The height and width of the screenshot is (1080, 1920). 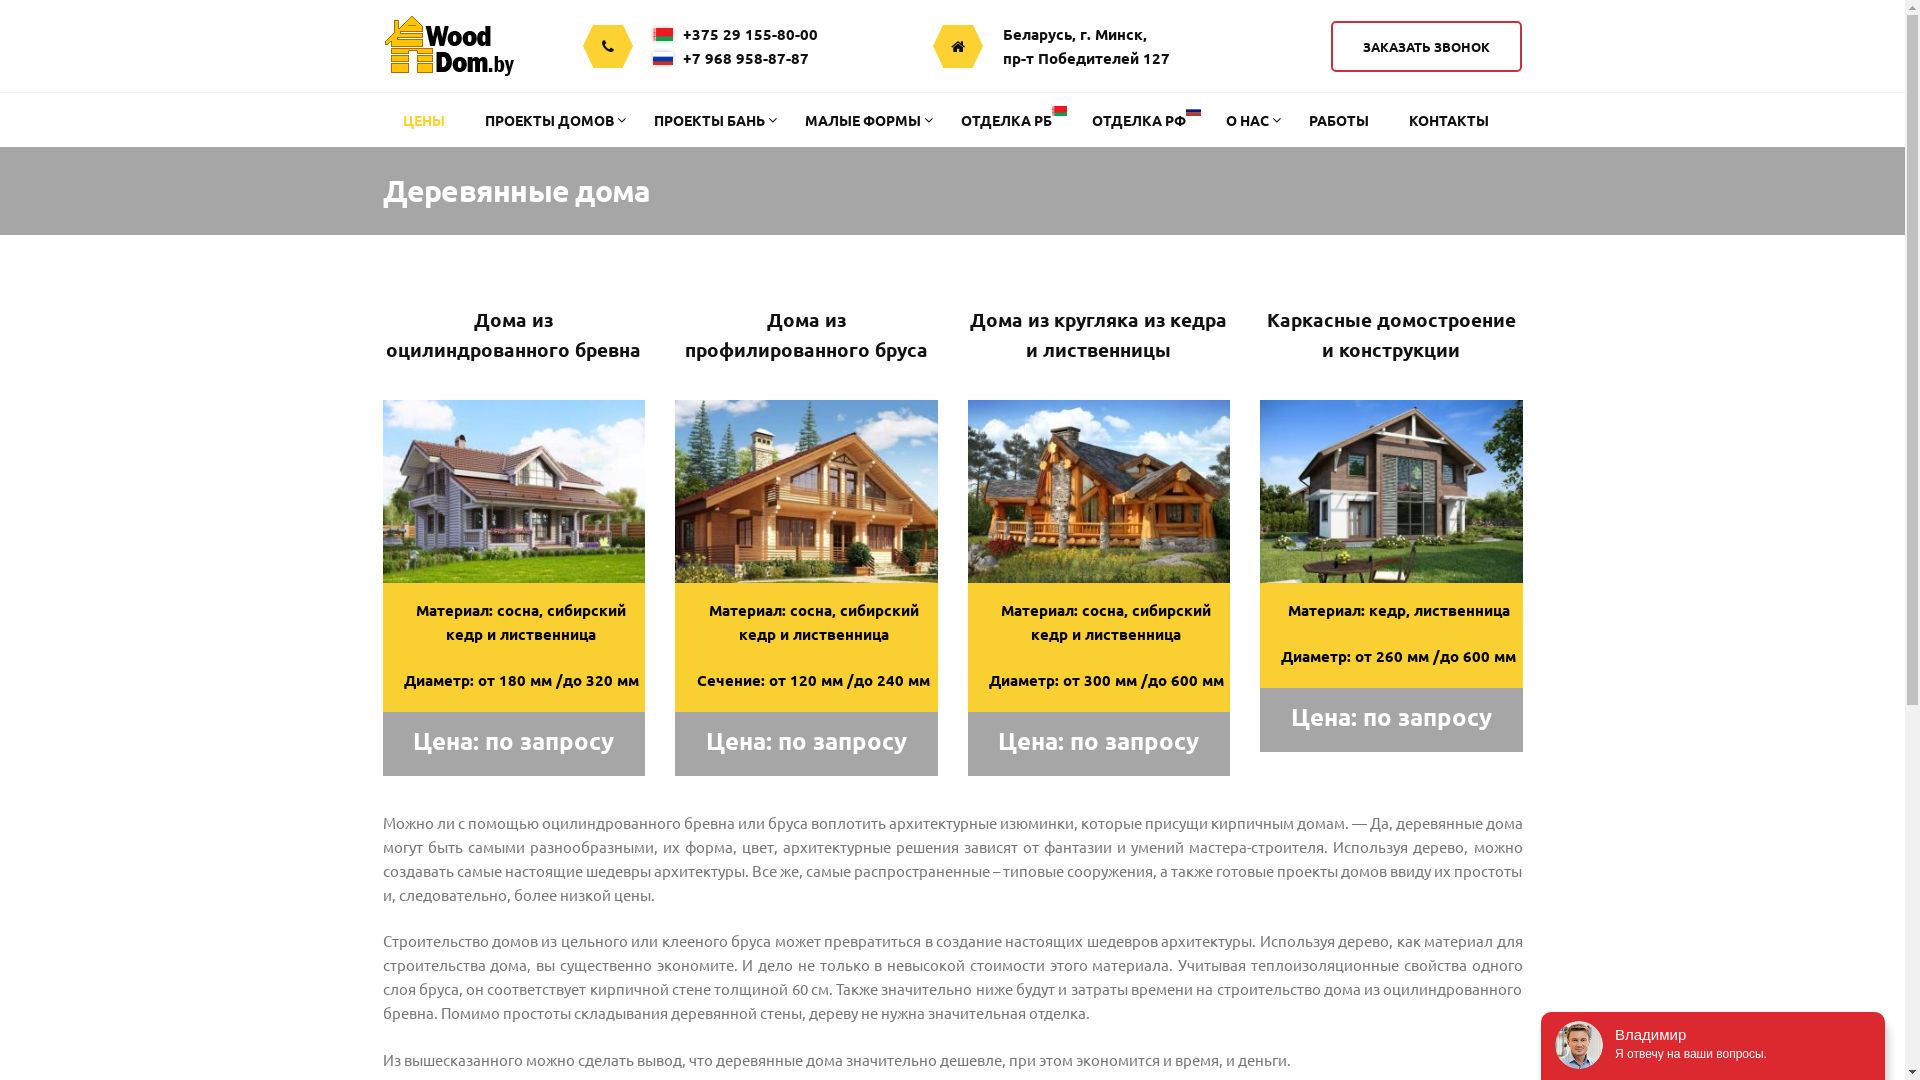 I want to click on +7 968 958-87-87, so click(x=734, y=58).